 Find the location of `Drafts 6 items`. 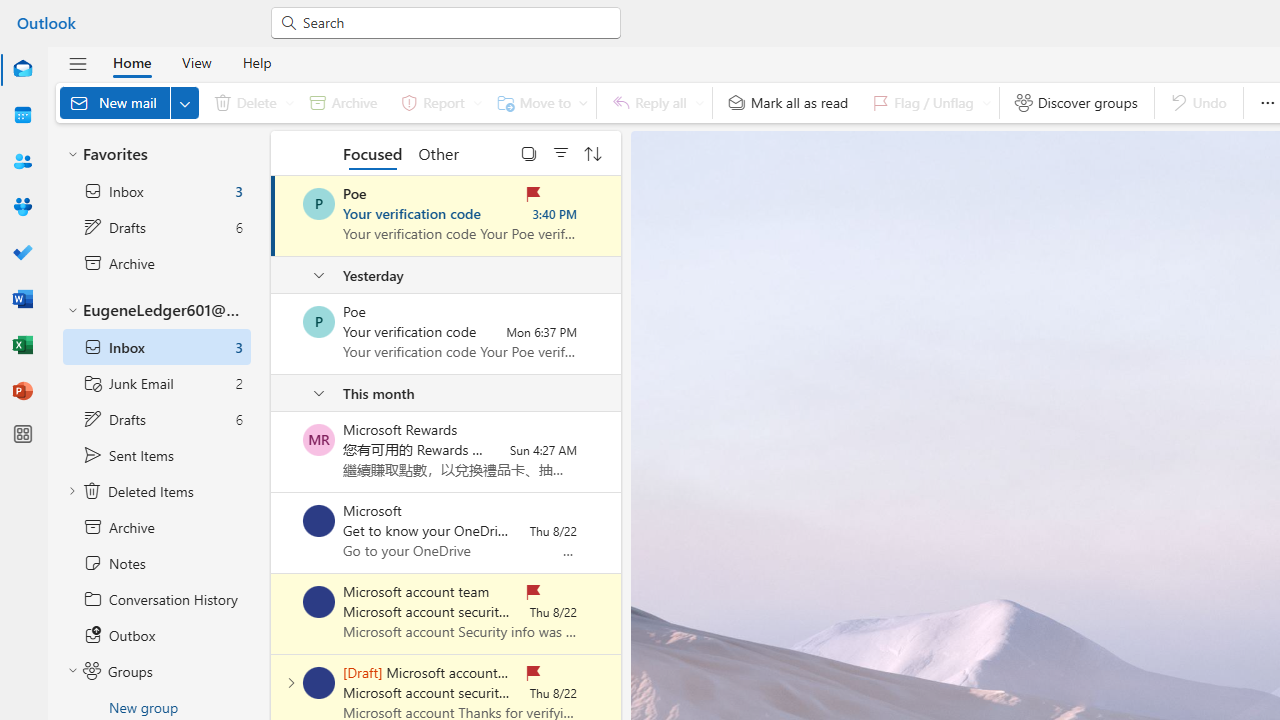

Drafts 6 items is located at coordinates (156, 419).